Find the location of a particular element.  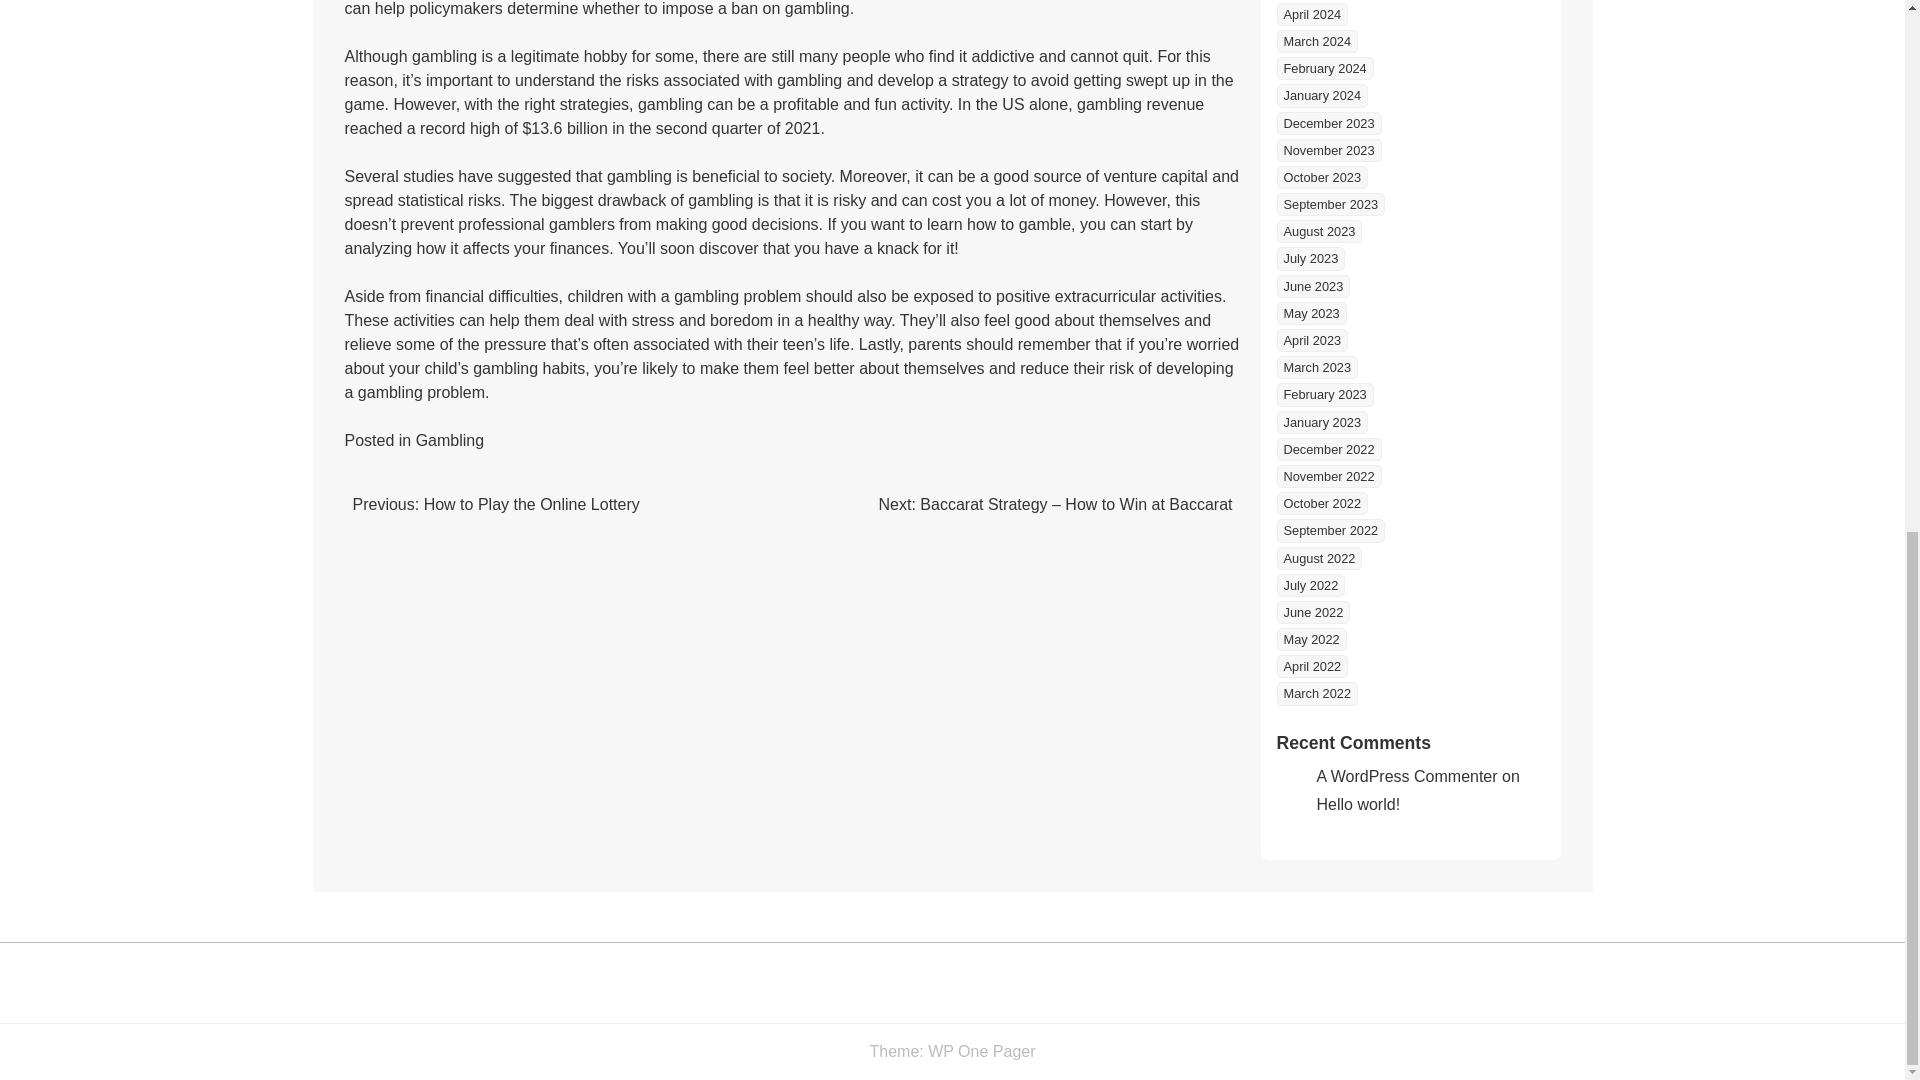

April 2023 is located at coordinates (1312, 340).